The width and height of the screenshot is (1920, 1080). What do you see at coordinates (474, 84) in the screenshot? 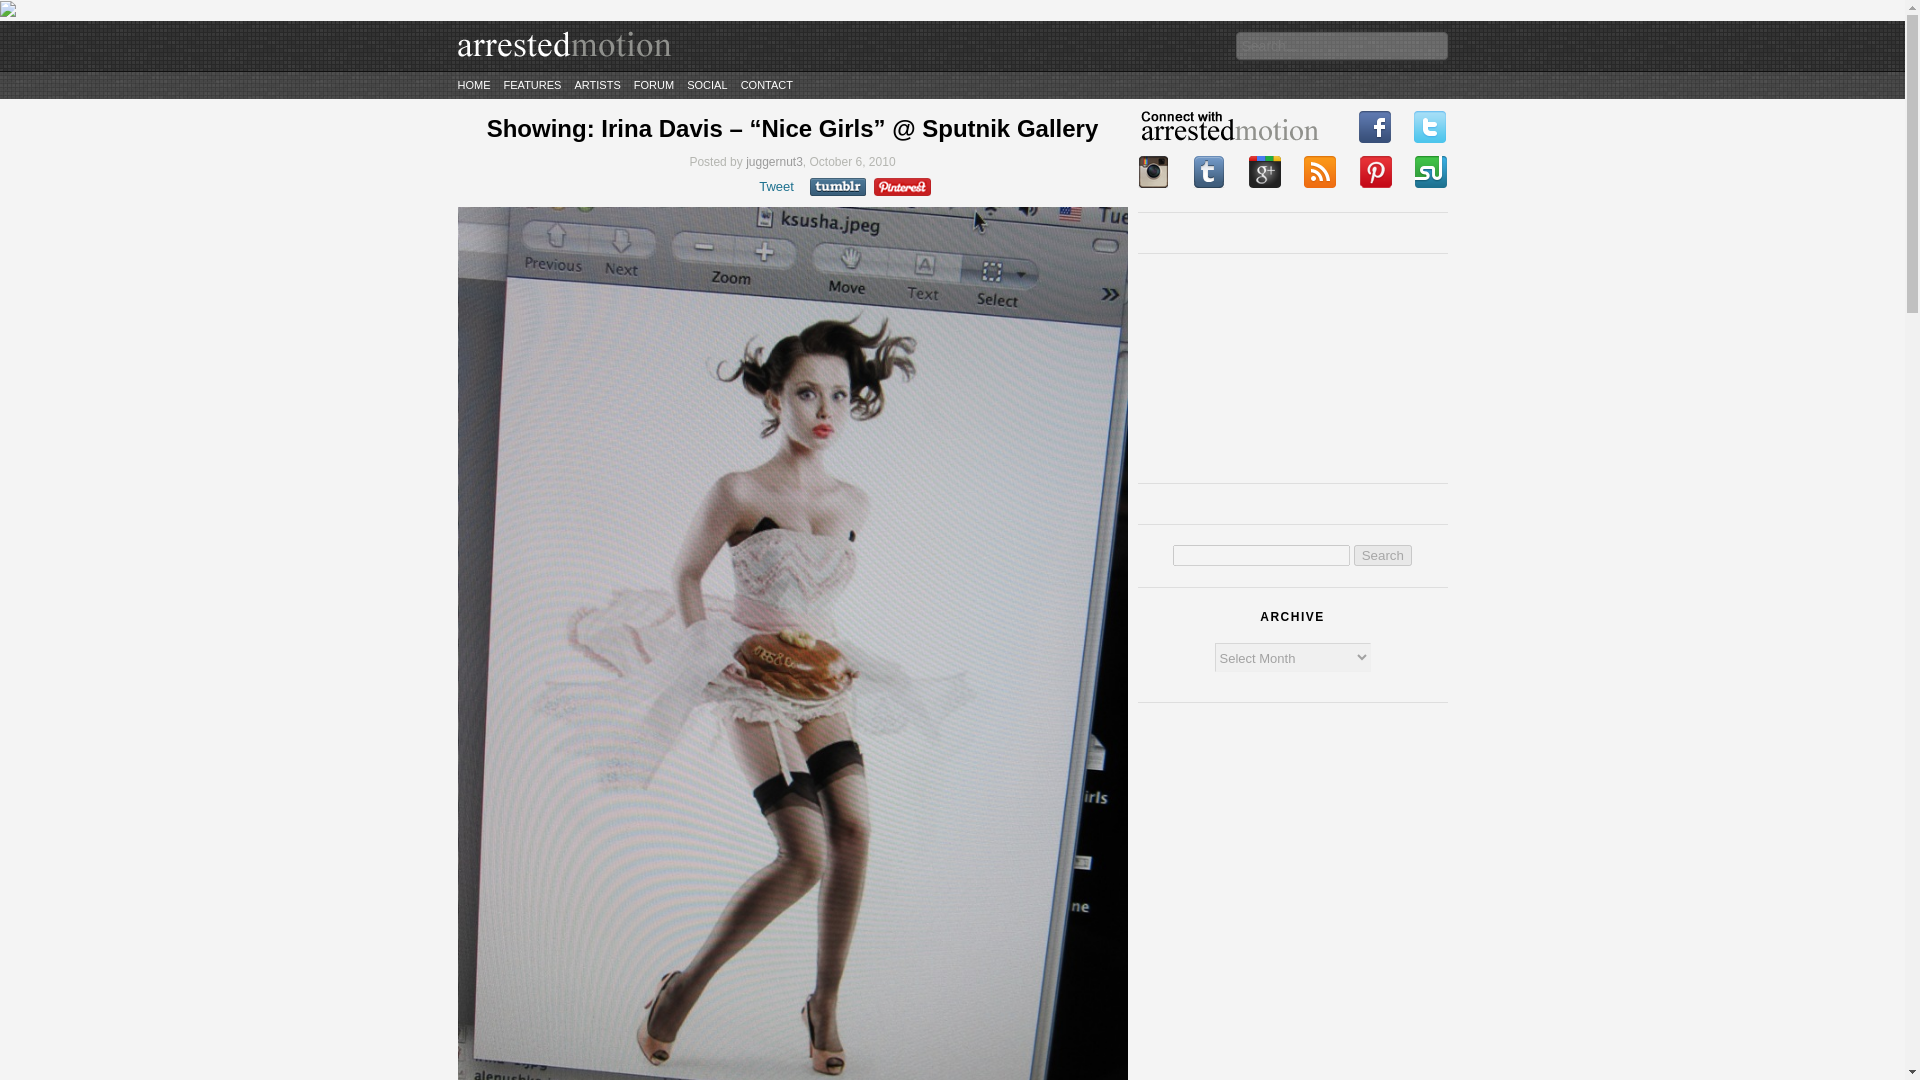
I see `HOME` at bounding box center [474, 84].